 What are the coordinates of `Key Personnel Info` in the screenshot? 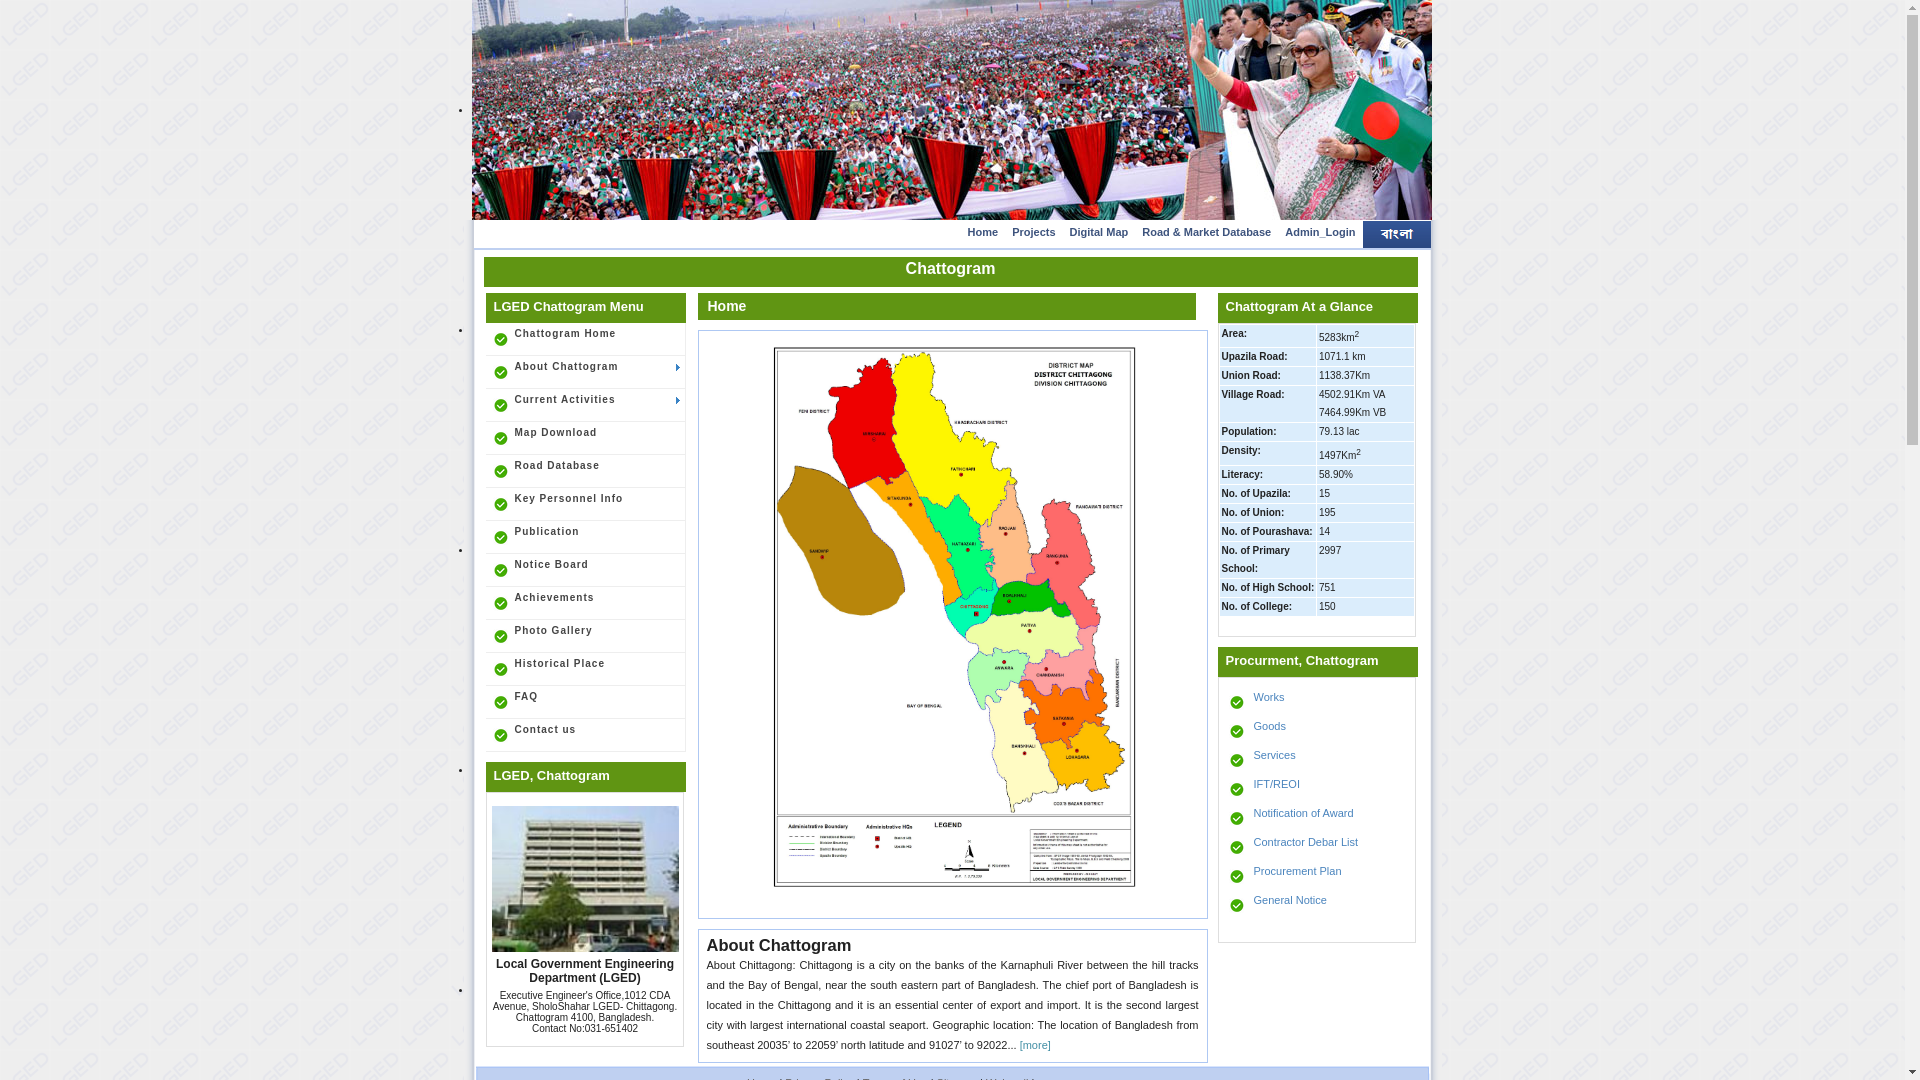 It's located at (586, 504).